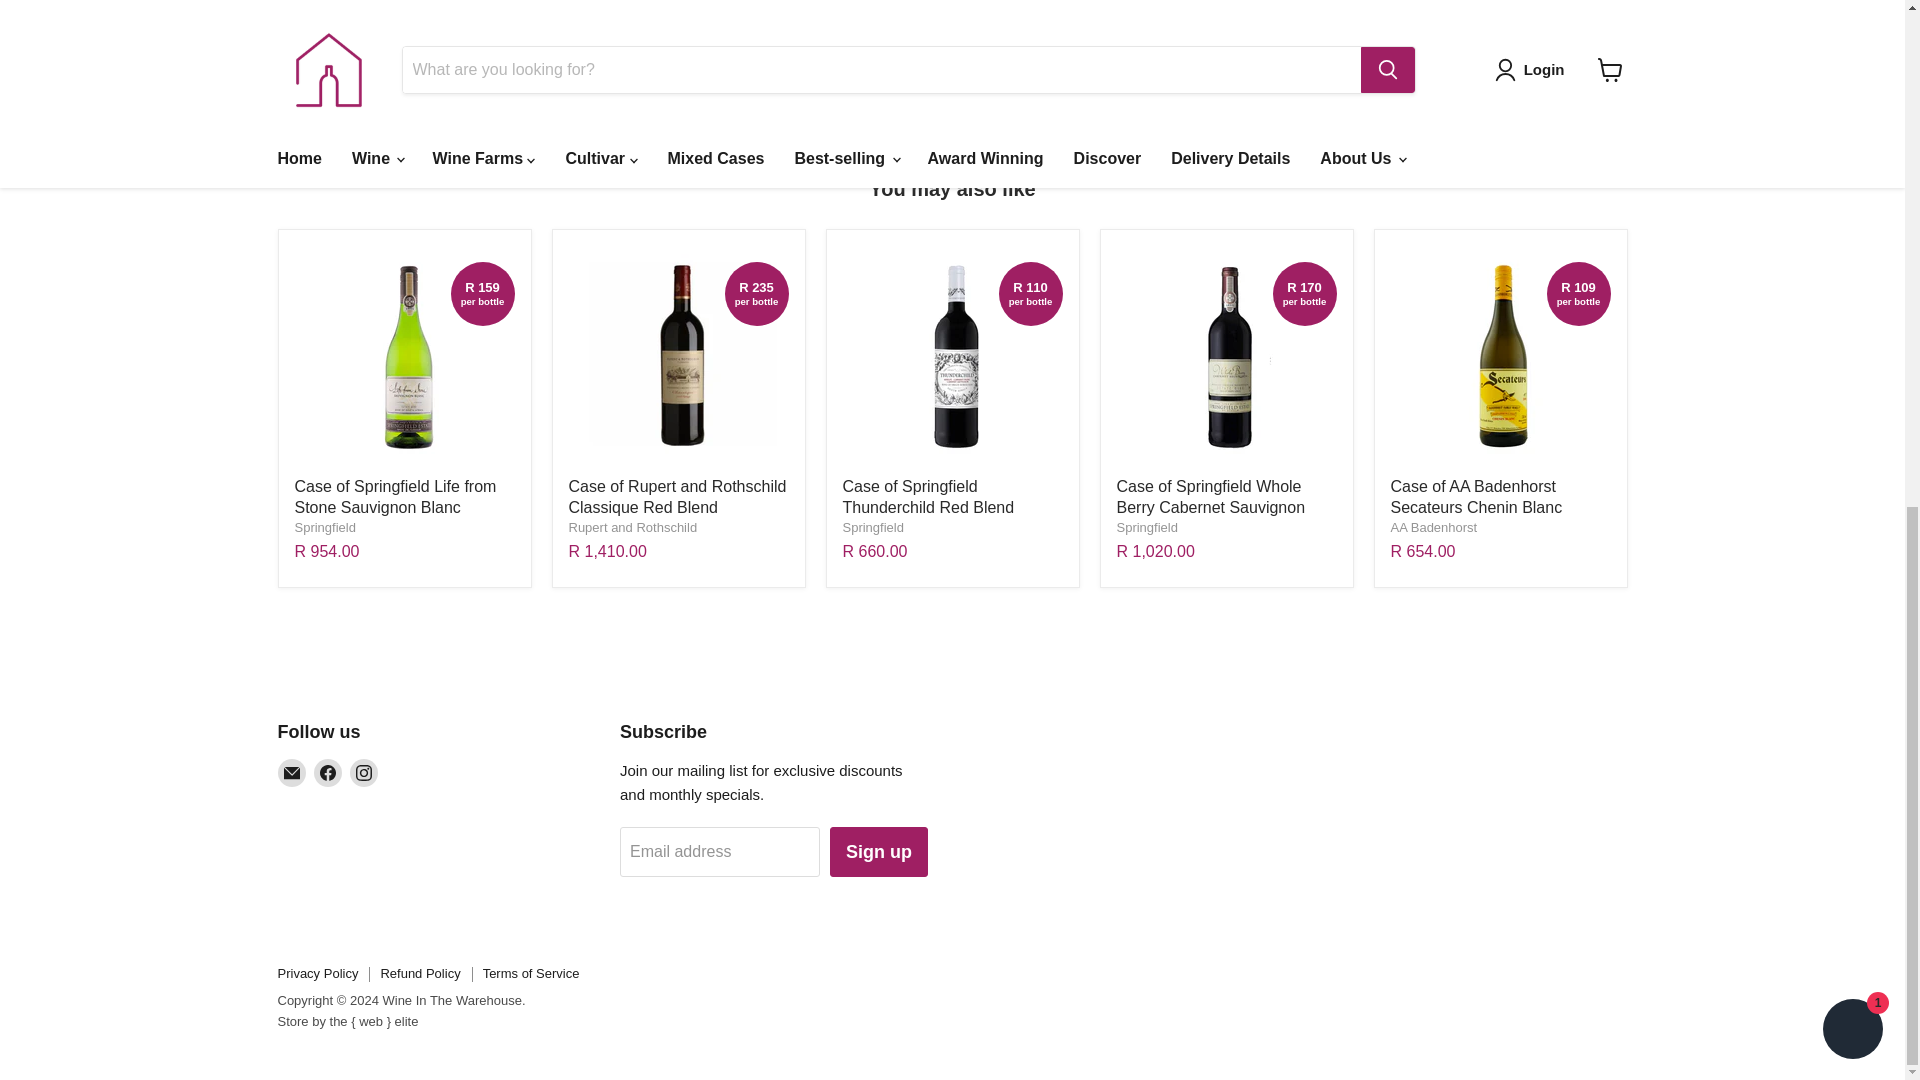 This screenshot has width=1920, height=1080. I want to click on Facebook, so click(328, 773).